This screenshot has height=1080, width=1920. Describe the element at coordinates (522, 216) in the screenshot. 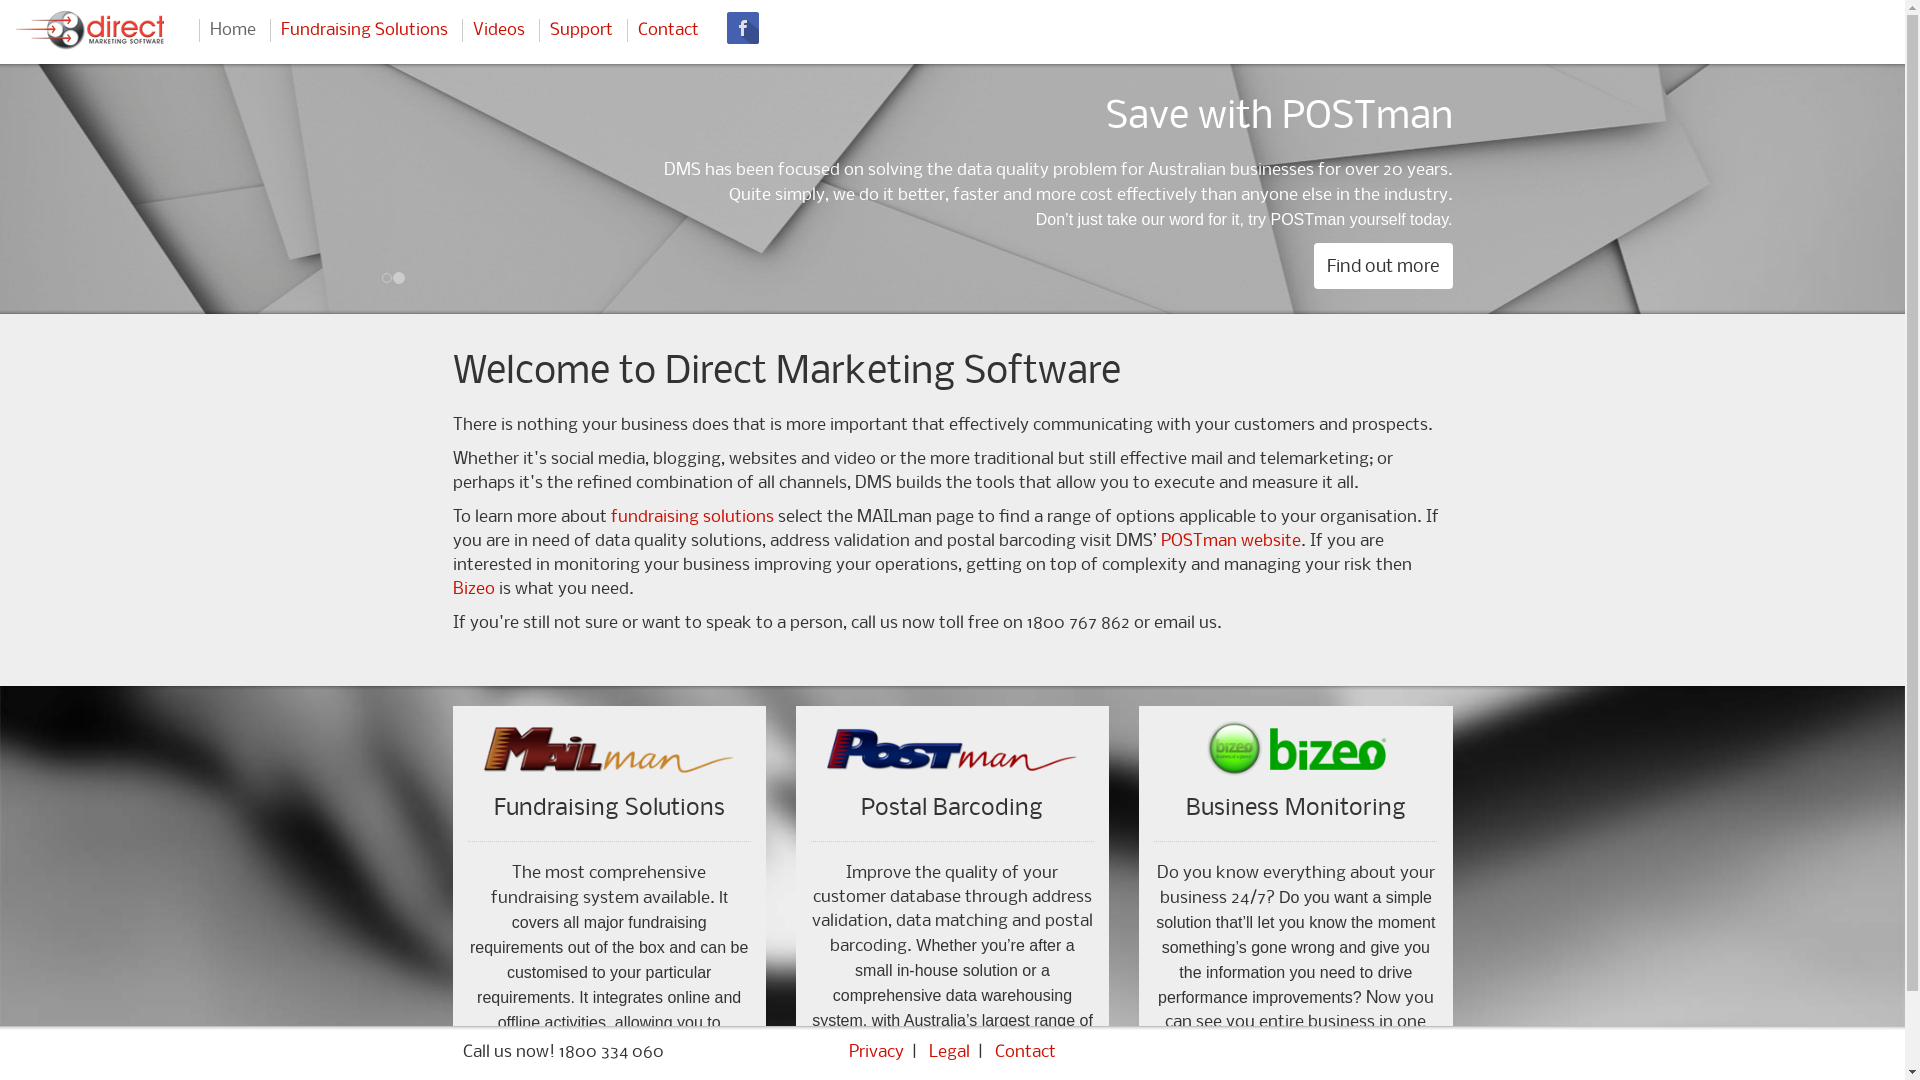

I see `Find out more` at that location.